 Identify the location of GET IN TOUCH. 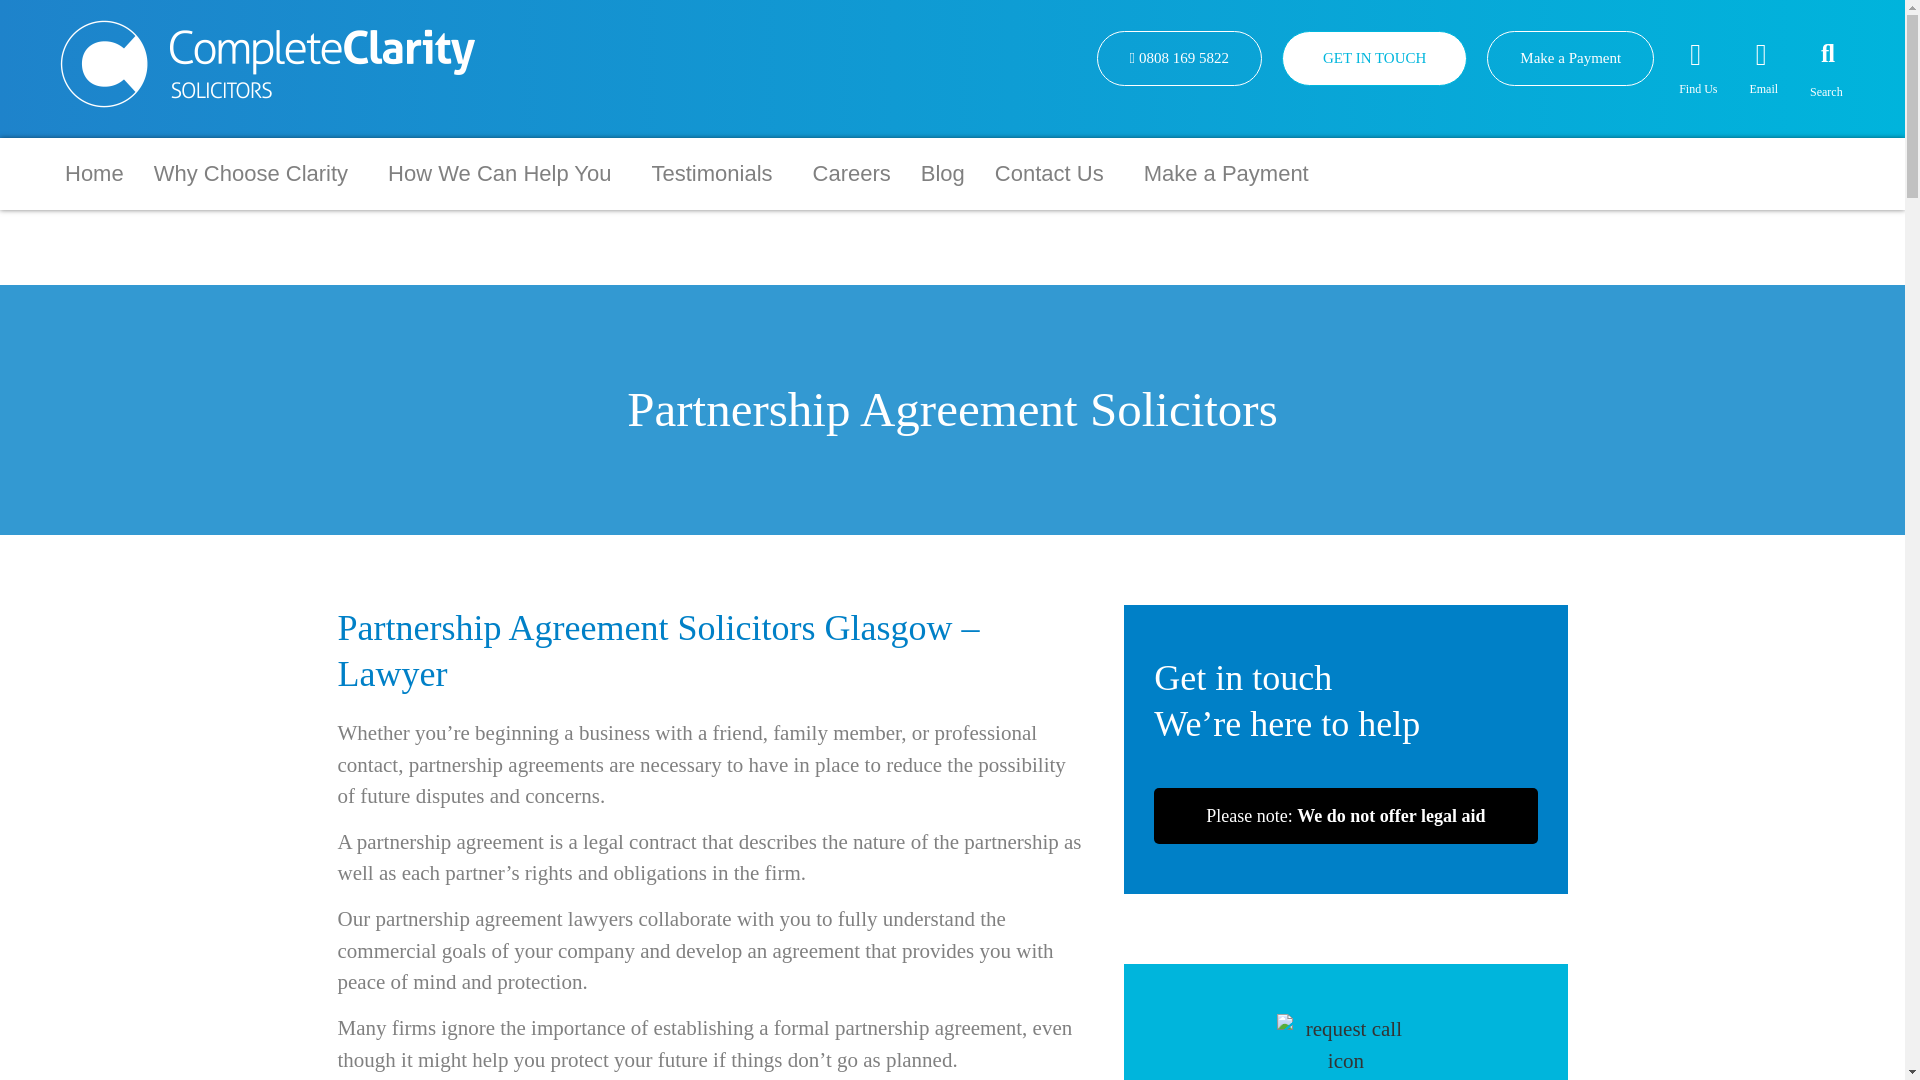
(1374, 58).